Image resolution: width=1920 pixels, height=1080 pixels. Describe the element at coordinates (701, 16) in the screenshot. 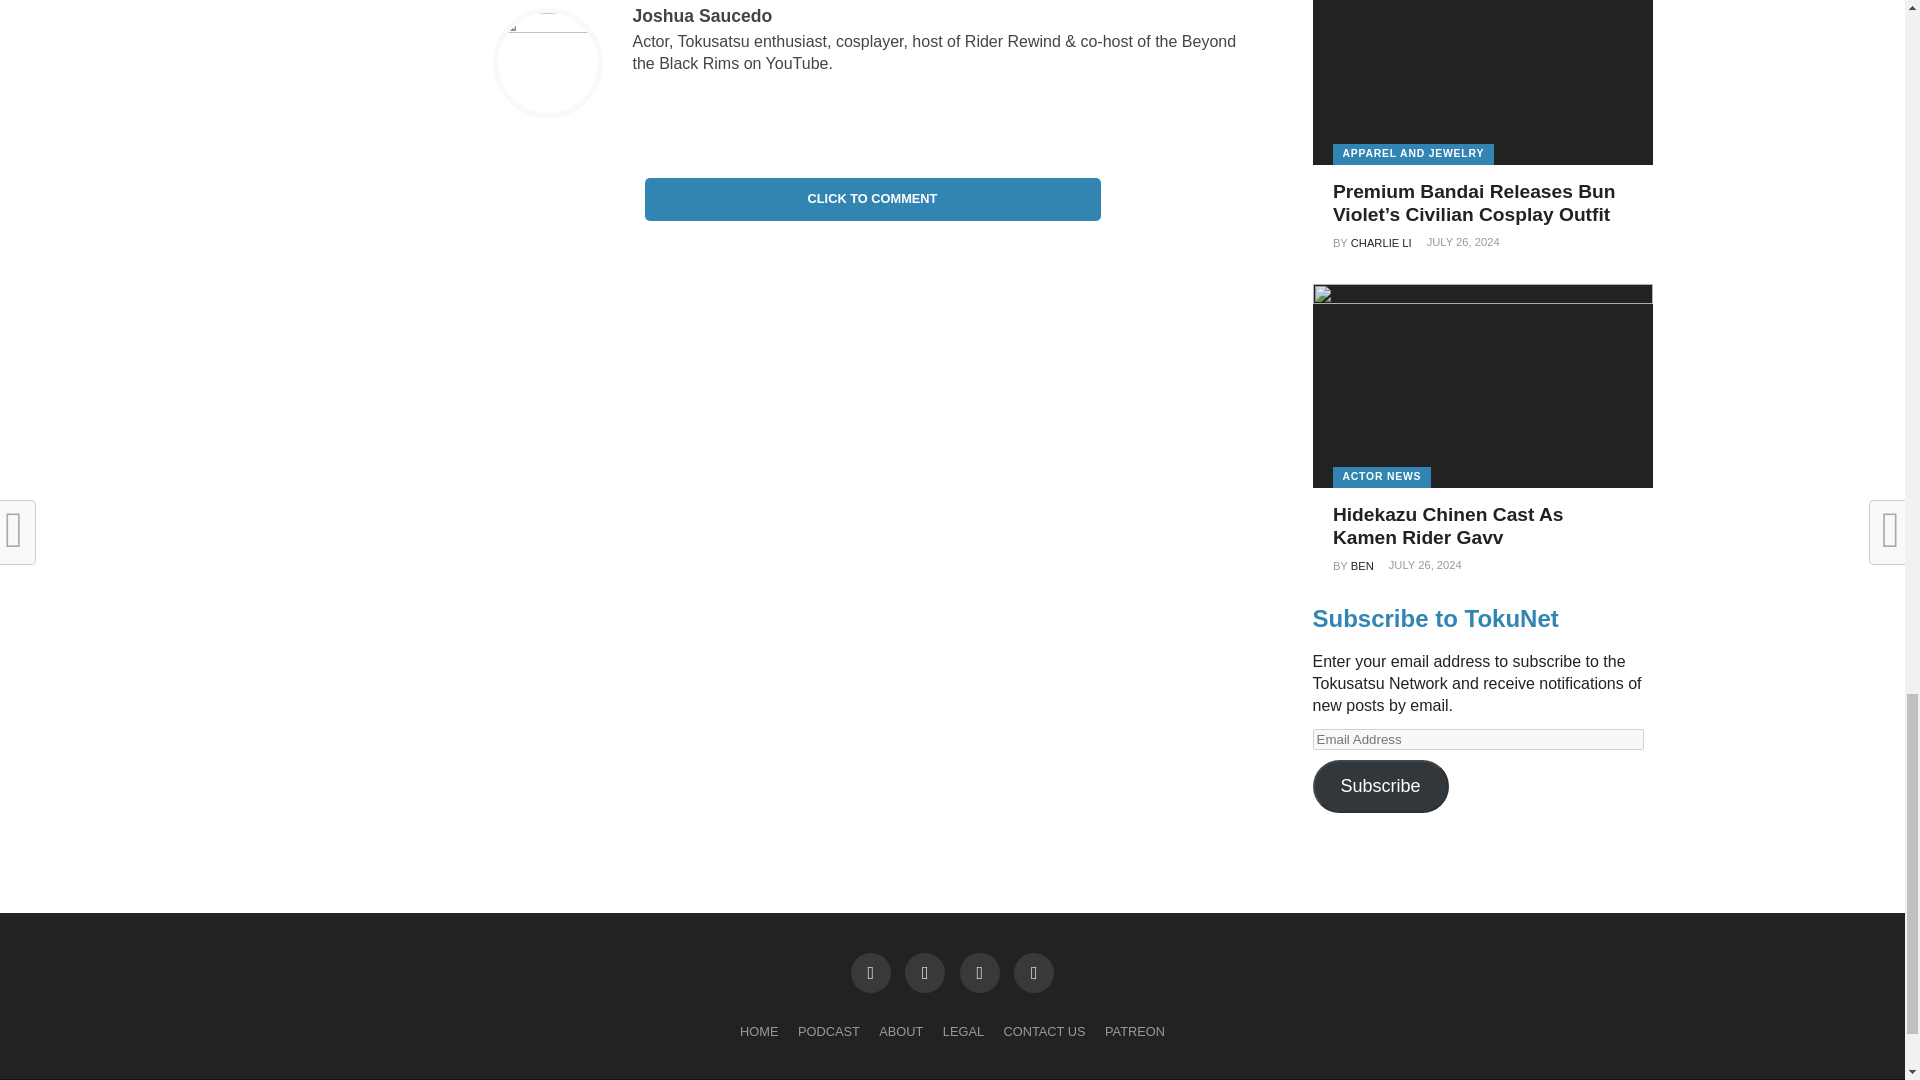

I see `Posts by Joshua Saucedo` at that location.